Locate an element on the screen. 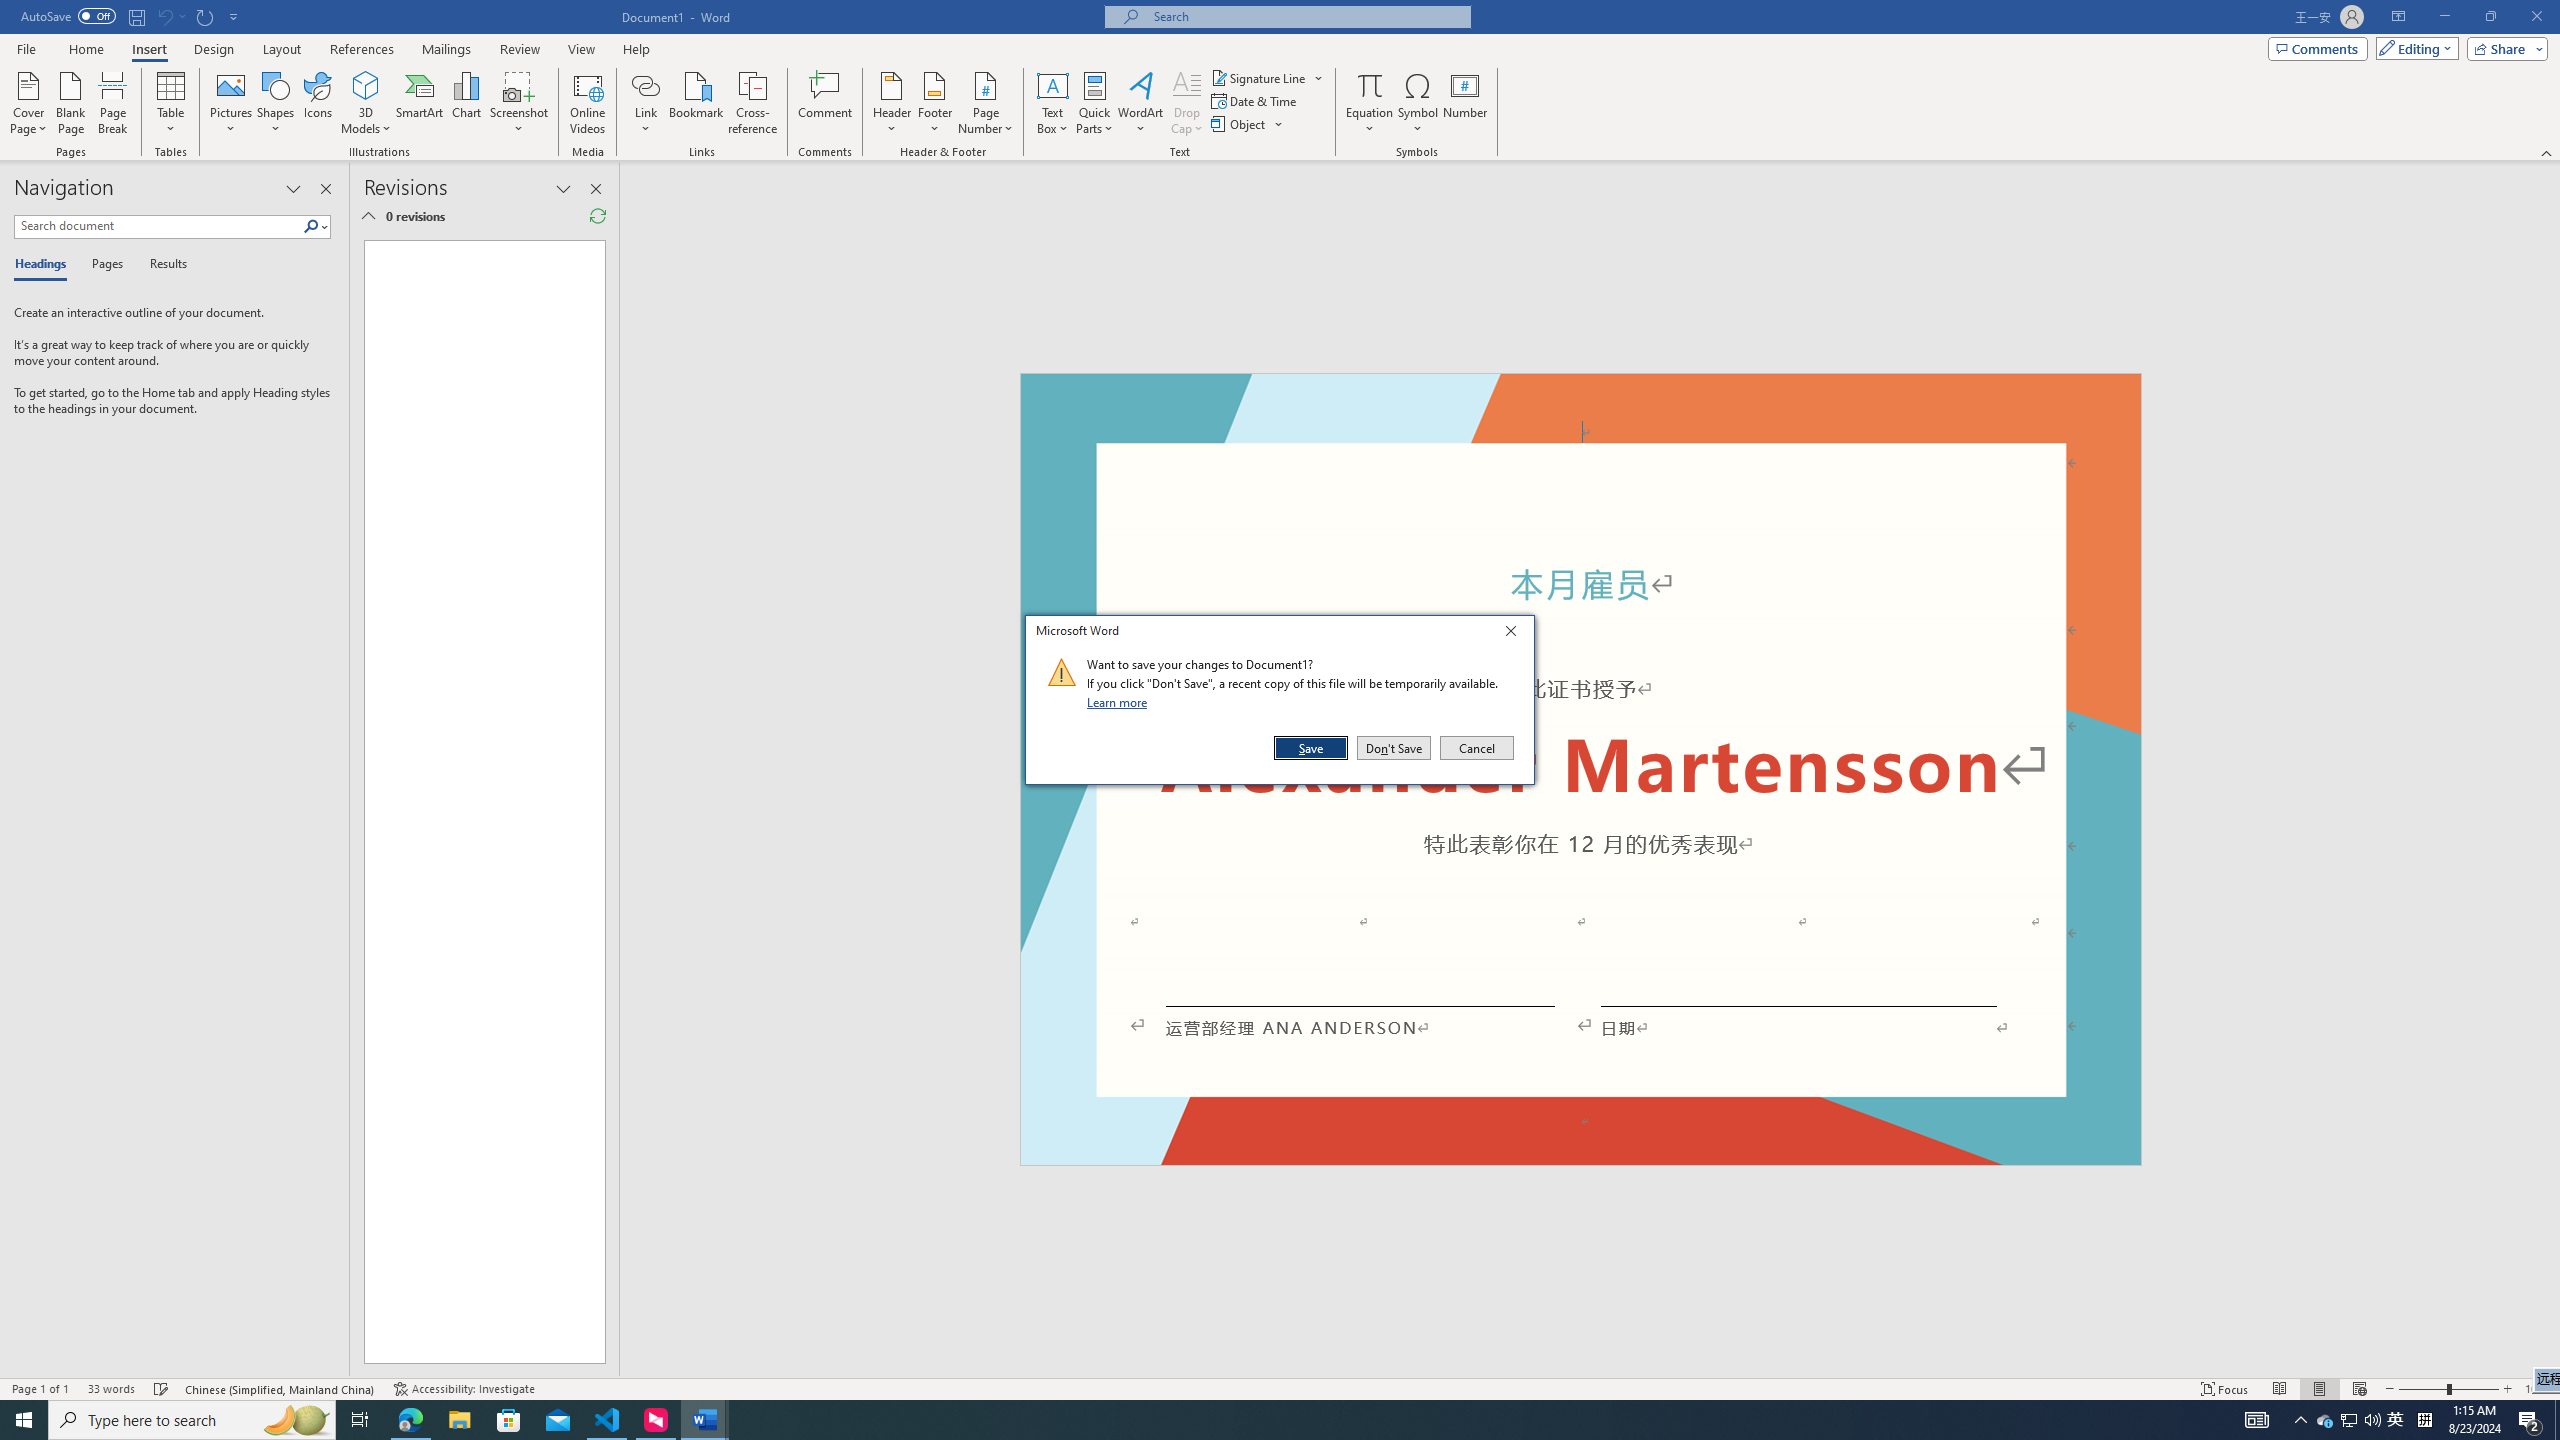  Minimize is located at coordinates (2444, 17).